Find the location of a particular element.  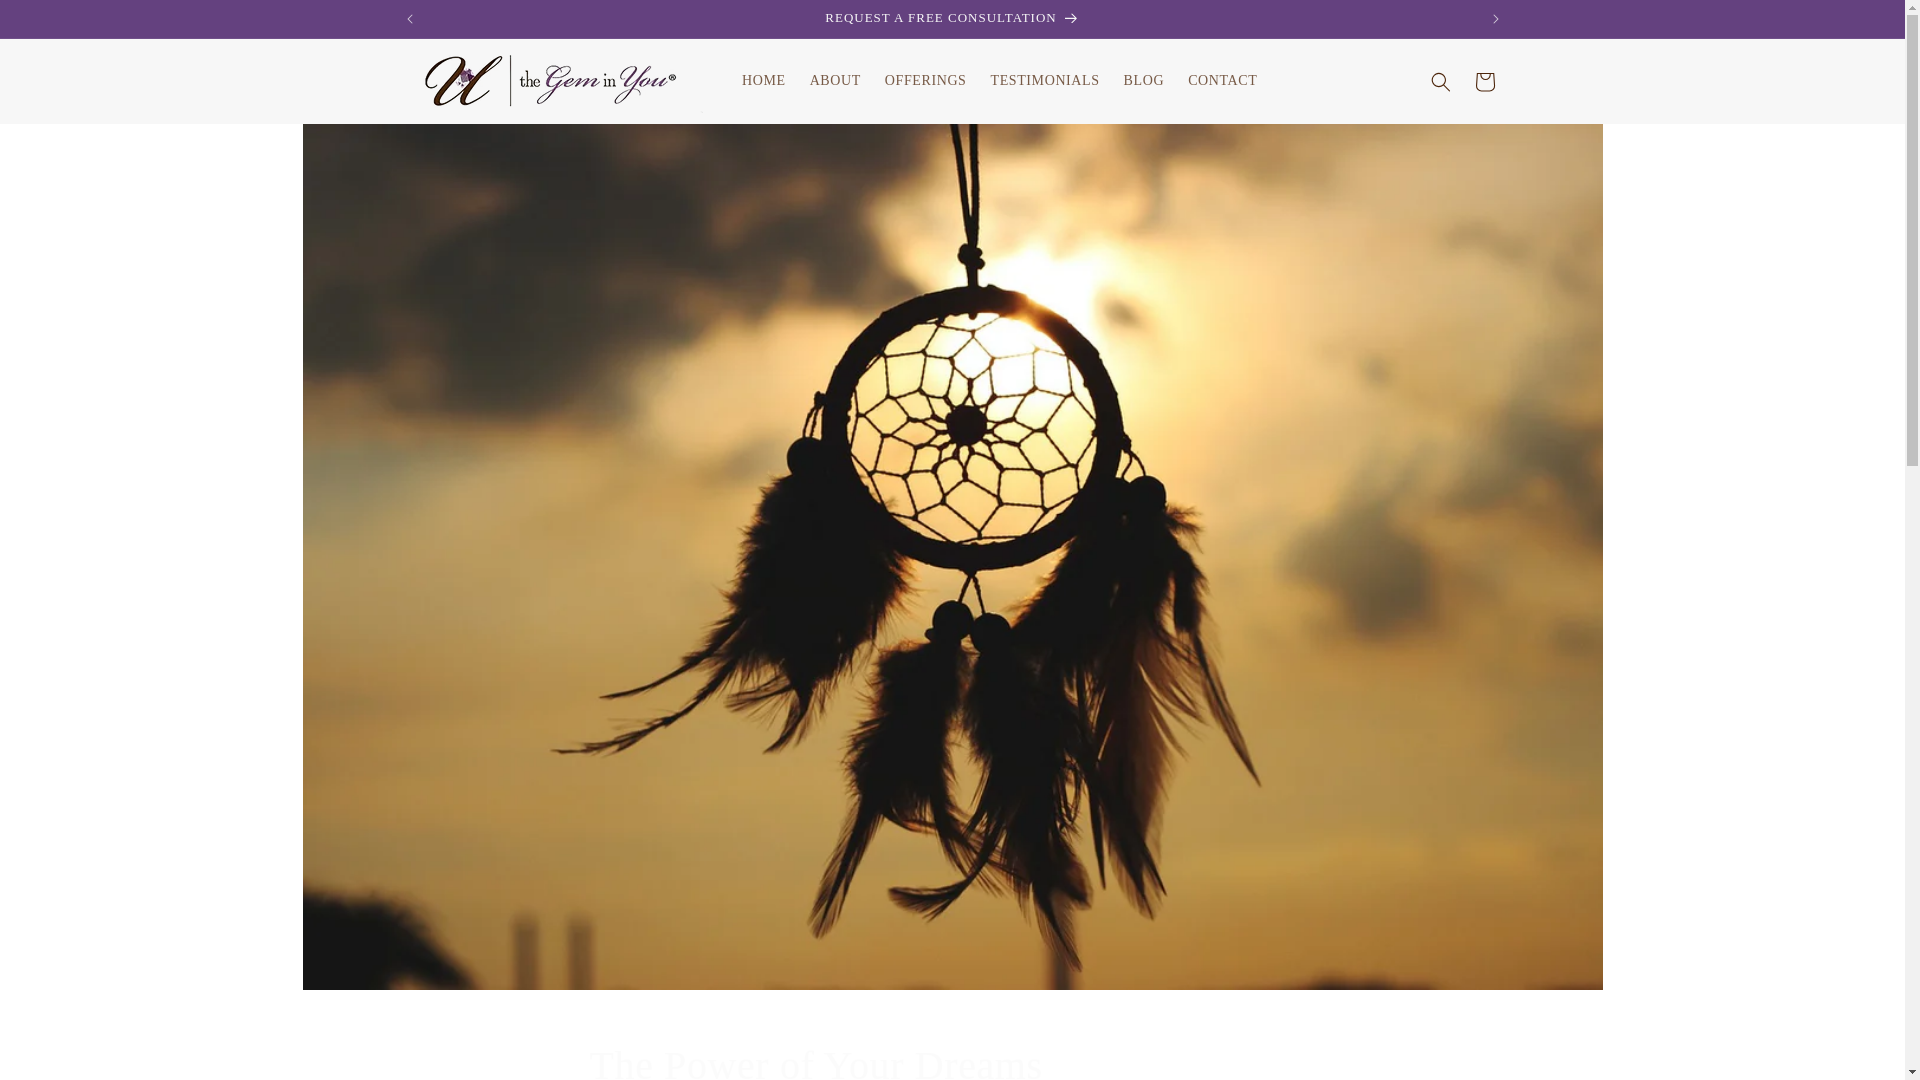

BLOG is located at coordinates (1144, 80).